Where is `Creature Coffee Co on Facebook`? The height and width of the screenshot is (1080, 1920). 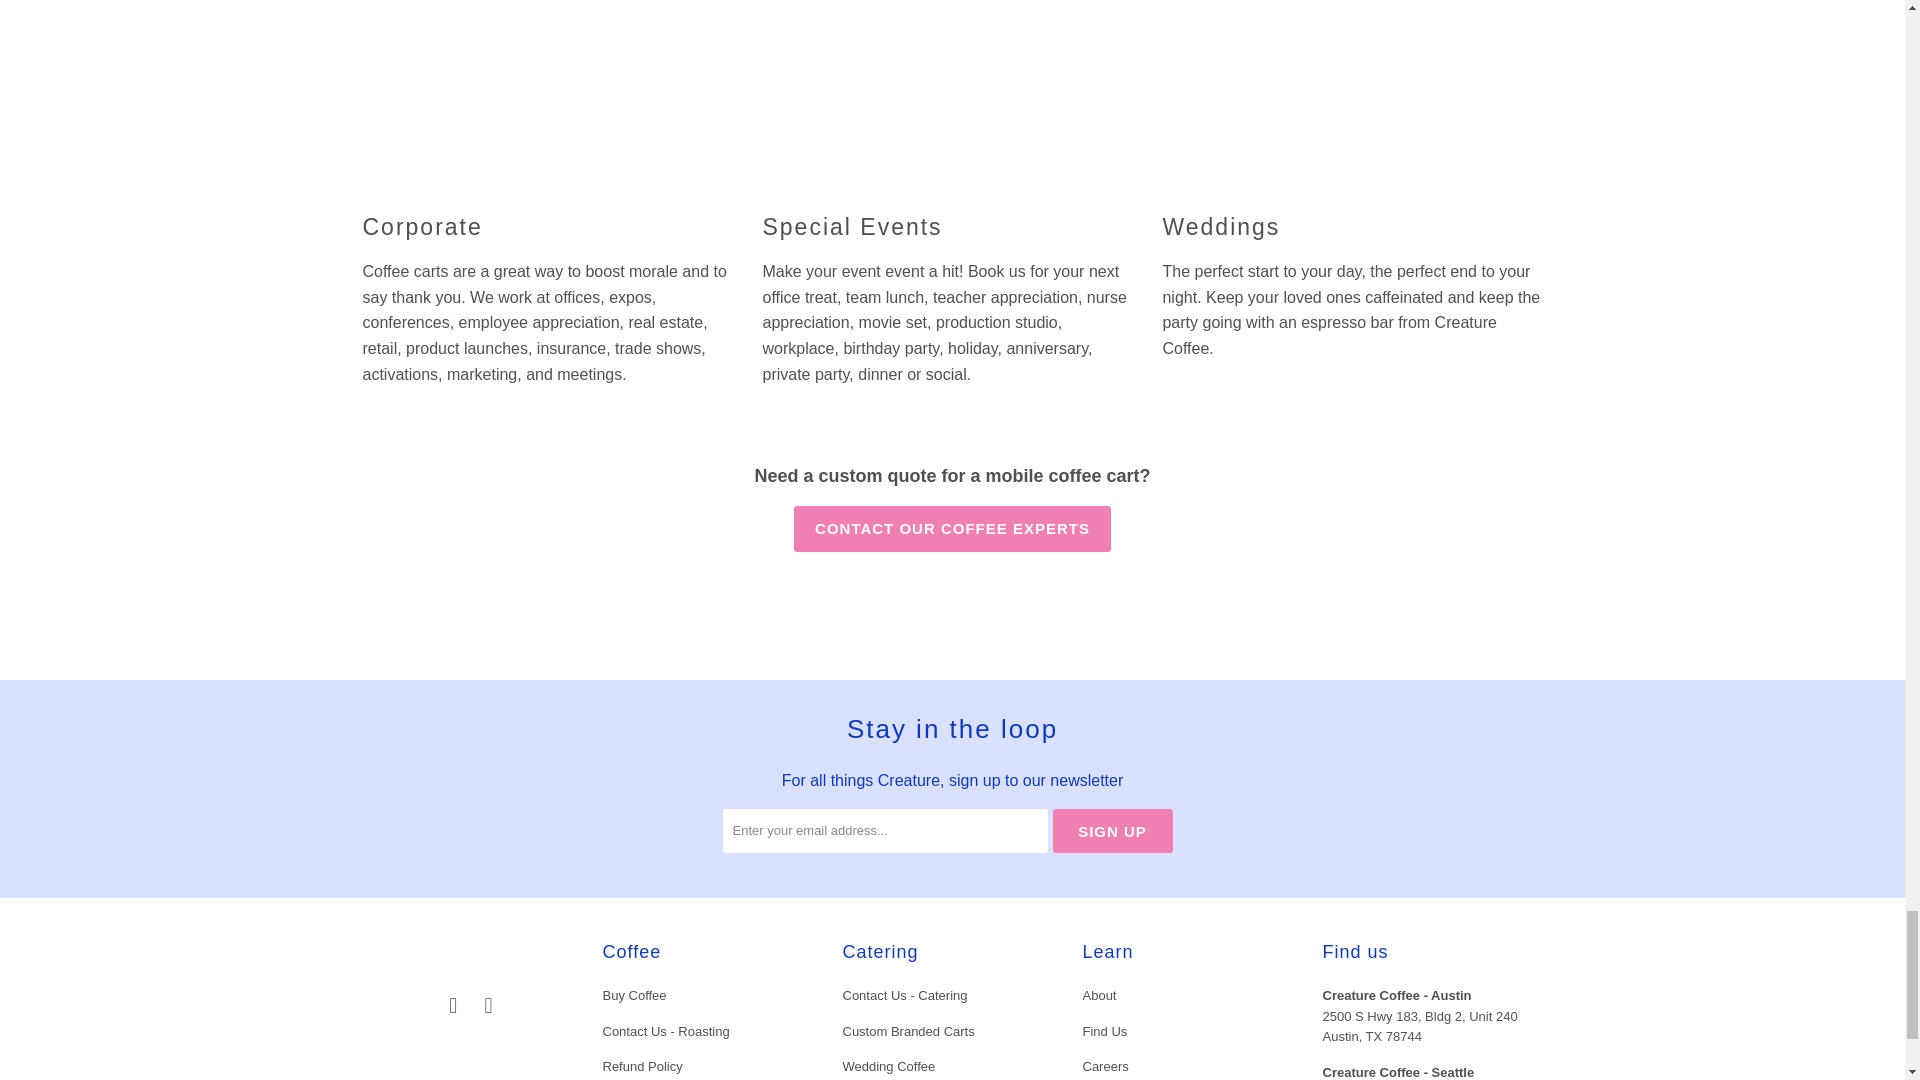
Creature Coffee Co on Facebook is located at coordinates (454, 1006).